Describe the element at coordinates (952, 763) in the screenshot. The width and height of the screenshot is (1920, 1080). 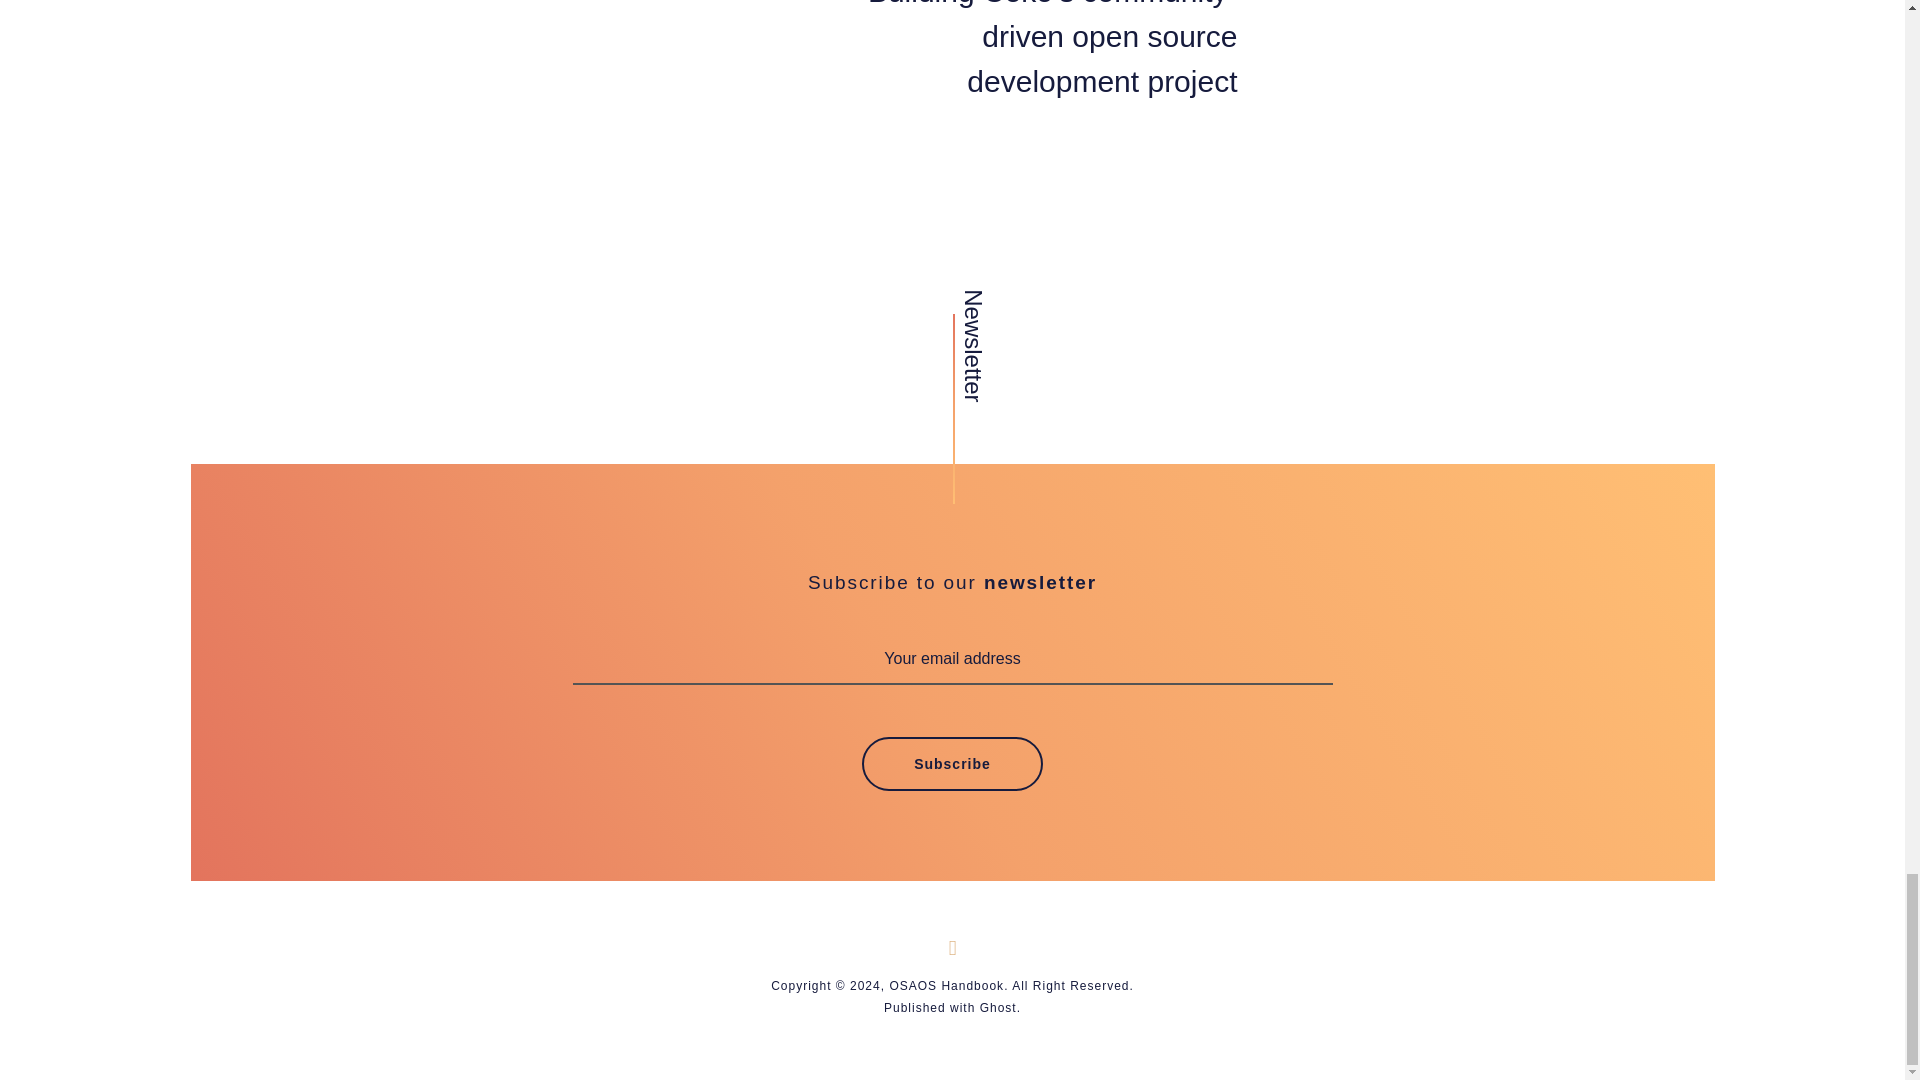
I see `Subscribe` at that location.